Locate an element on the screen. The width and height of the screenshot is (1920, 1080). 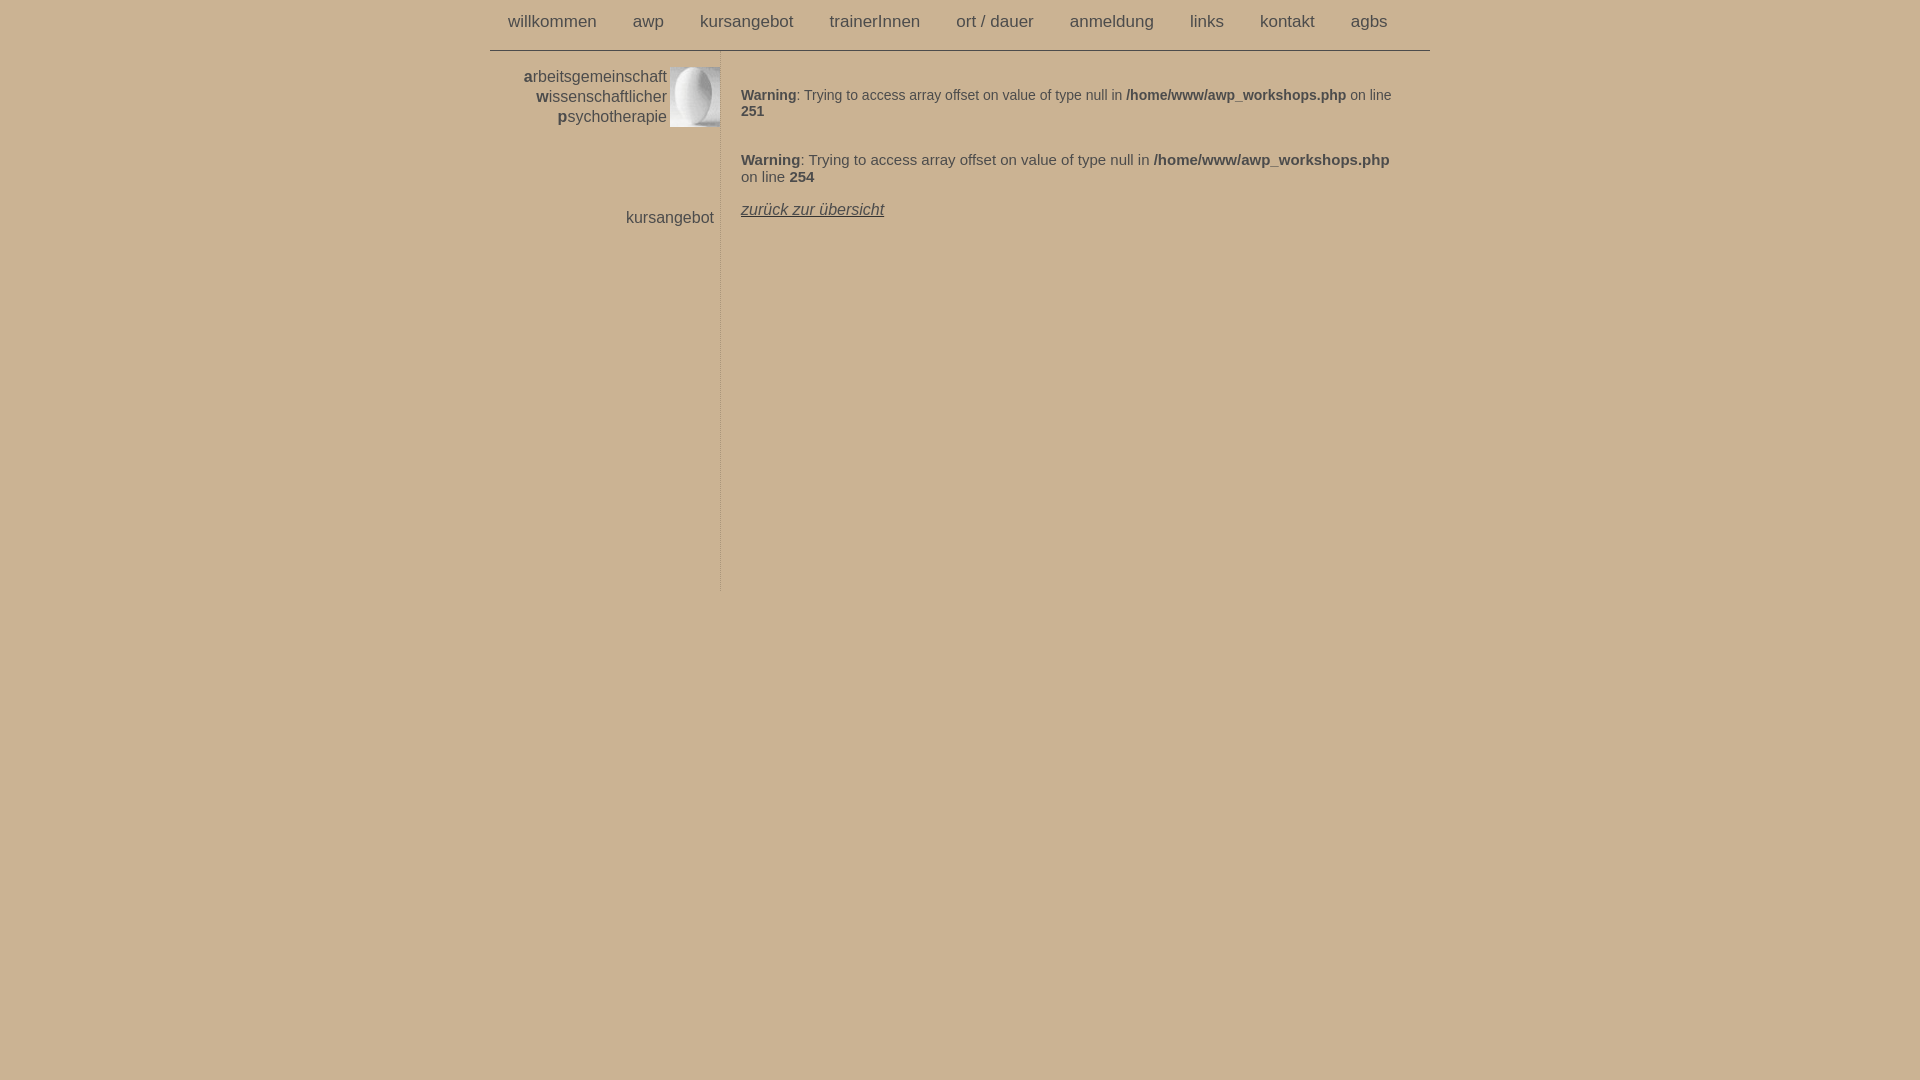
kontakt is located at coordinates (1288, 22).